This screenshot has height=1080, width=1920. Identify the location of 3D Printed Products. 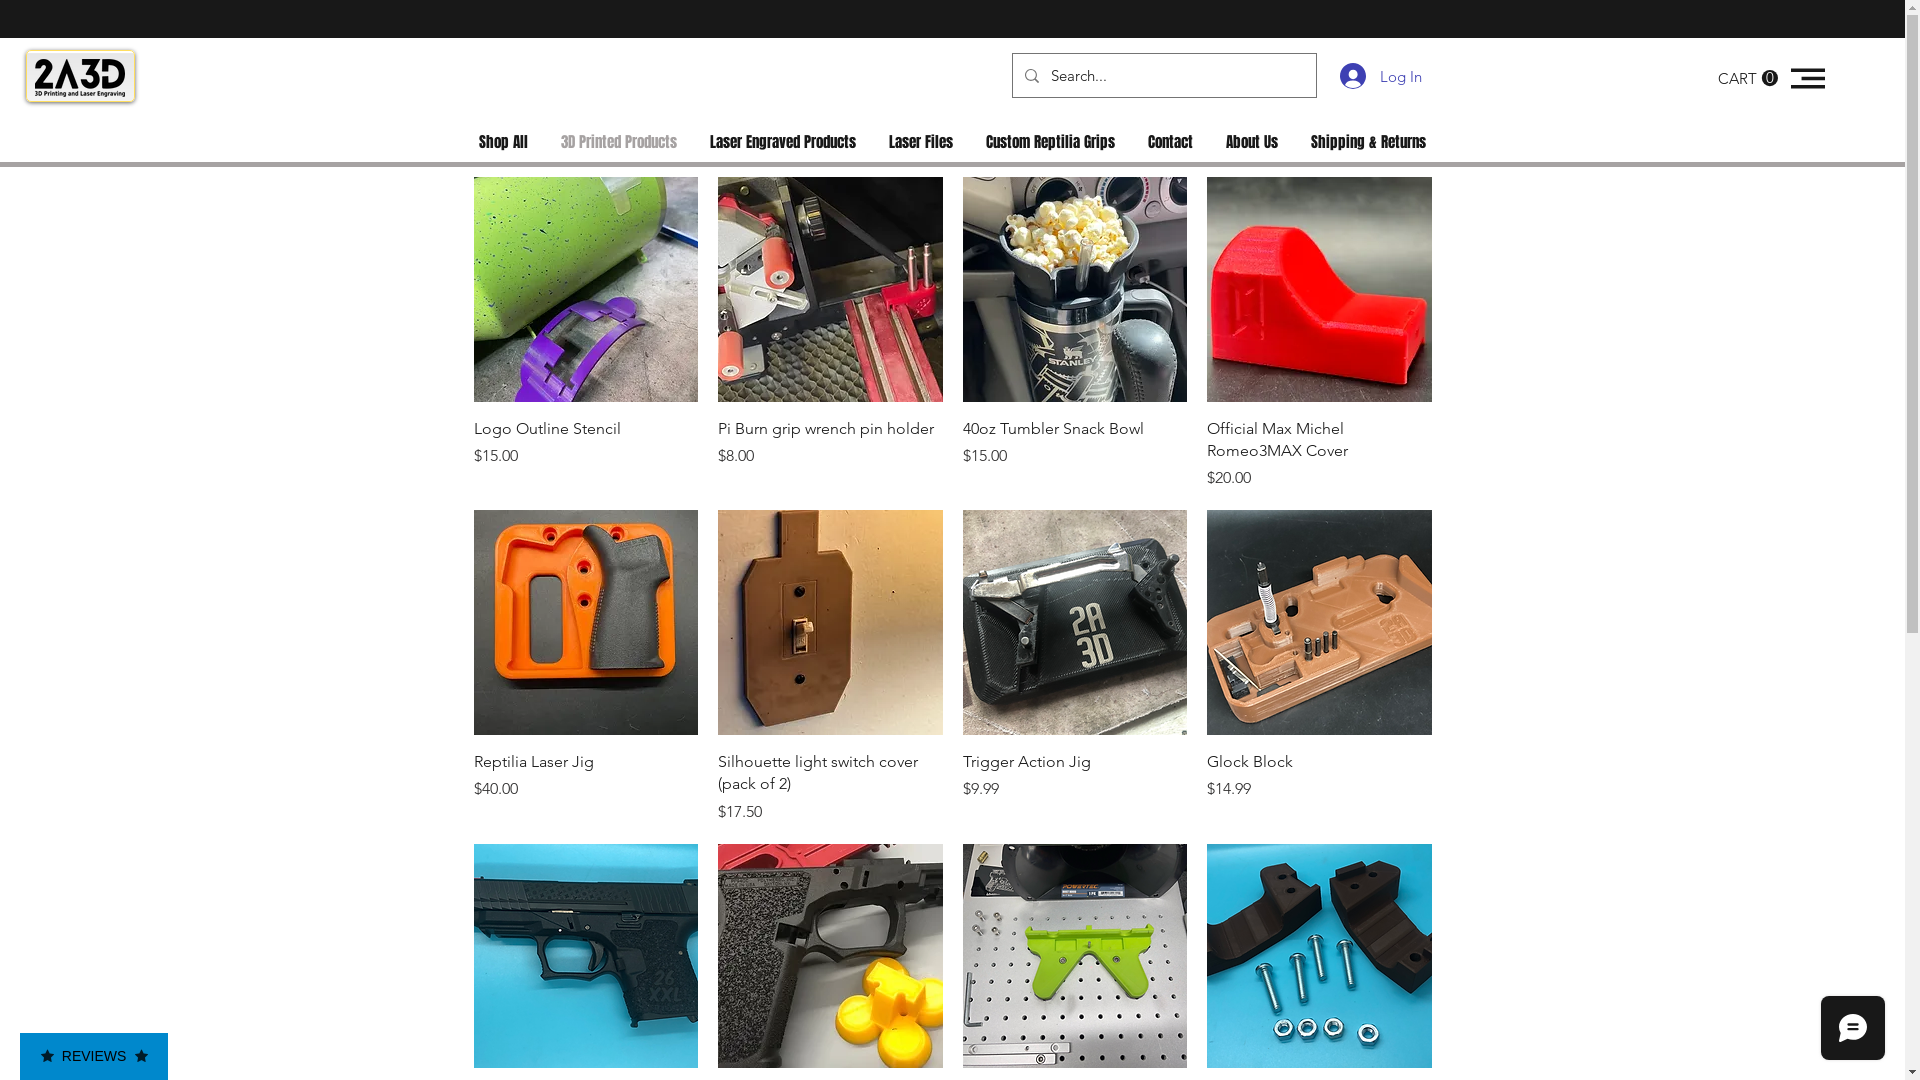
(618, 142).